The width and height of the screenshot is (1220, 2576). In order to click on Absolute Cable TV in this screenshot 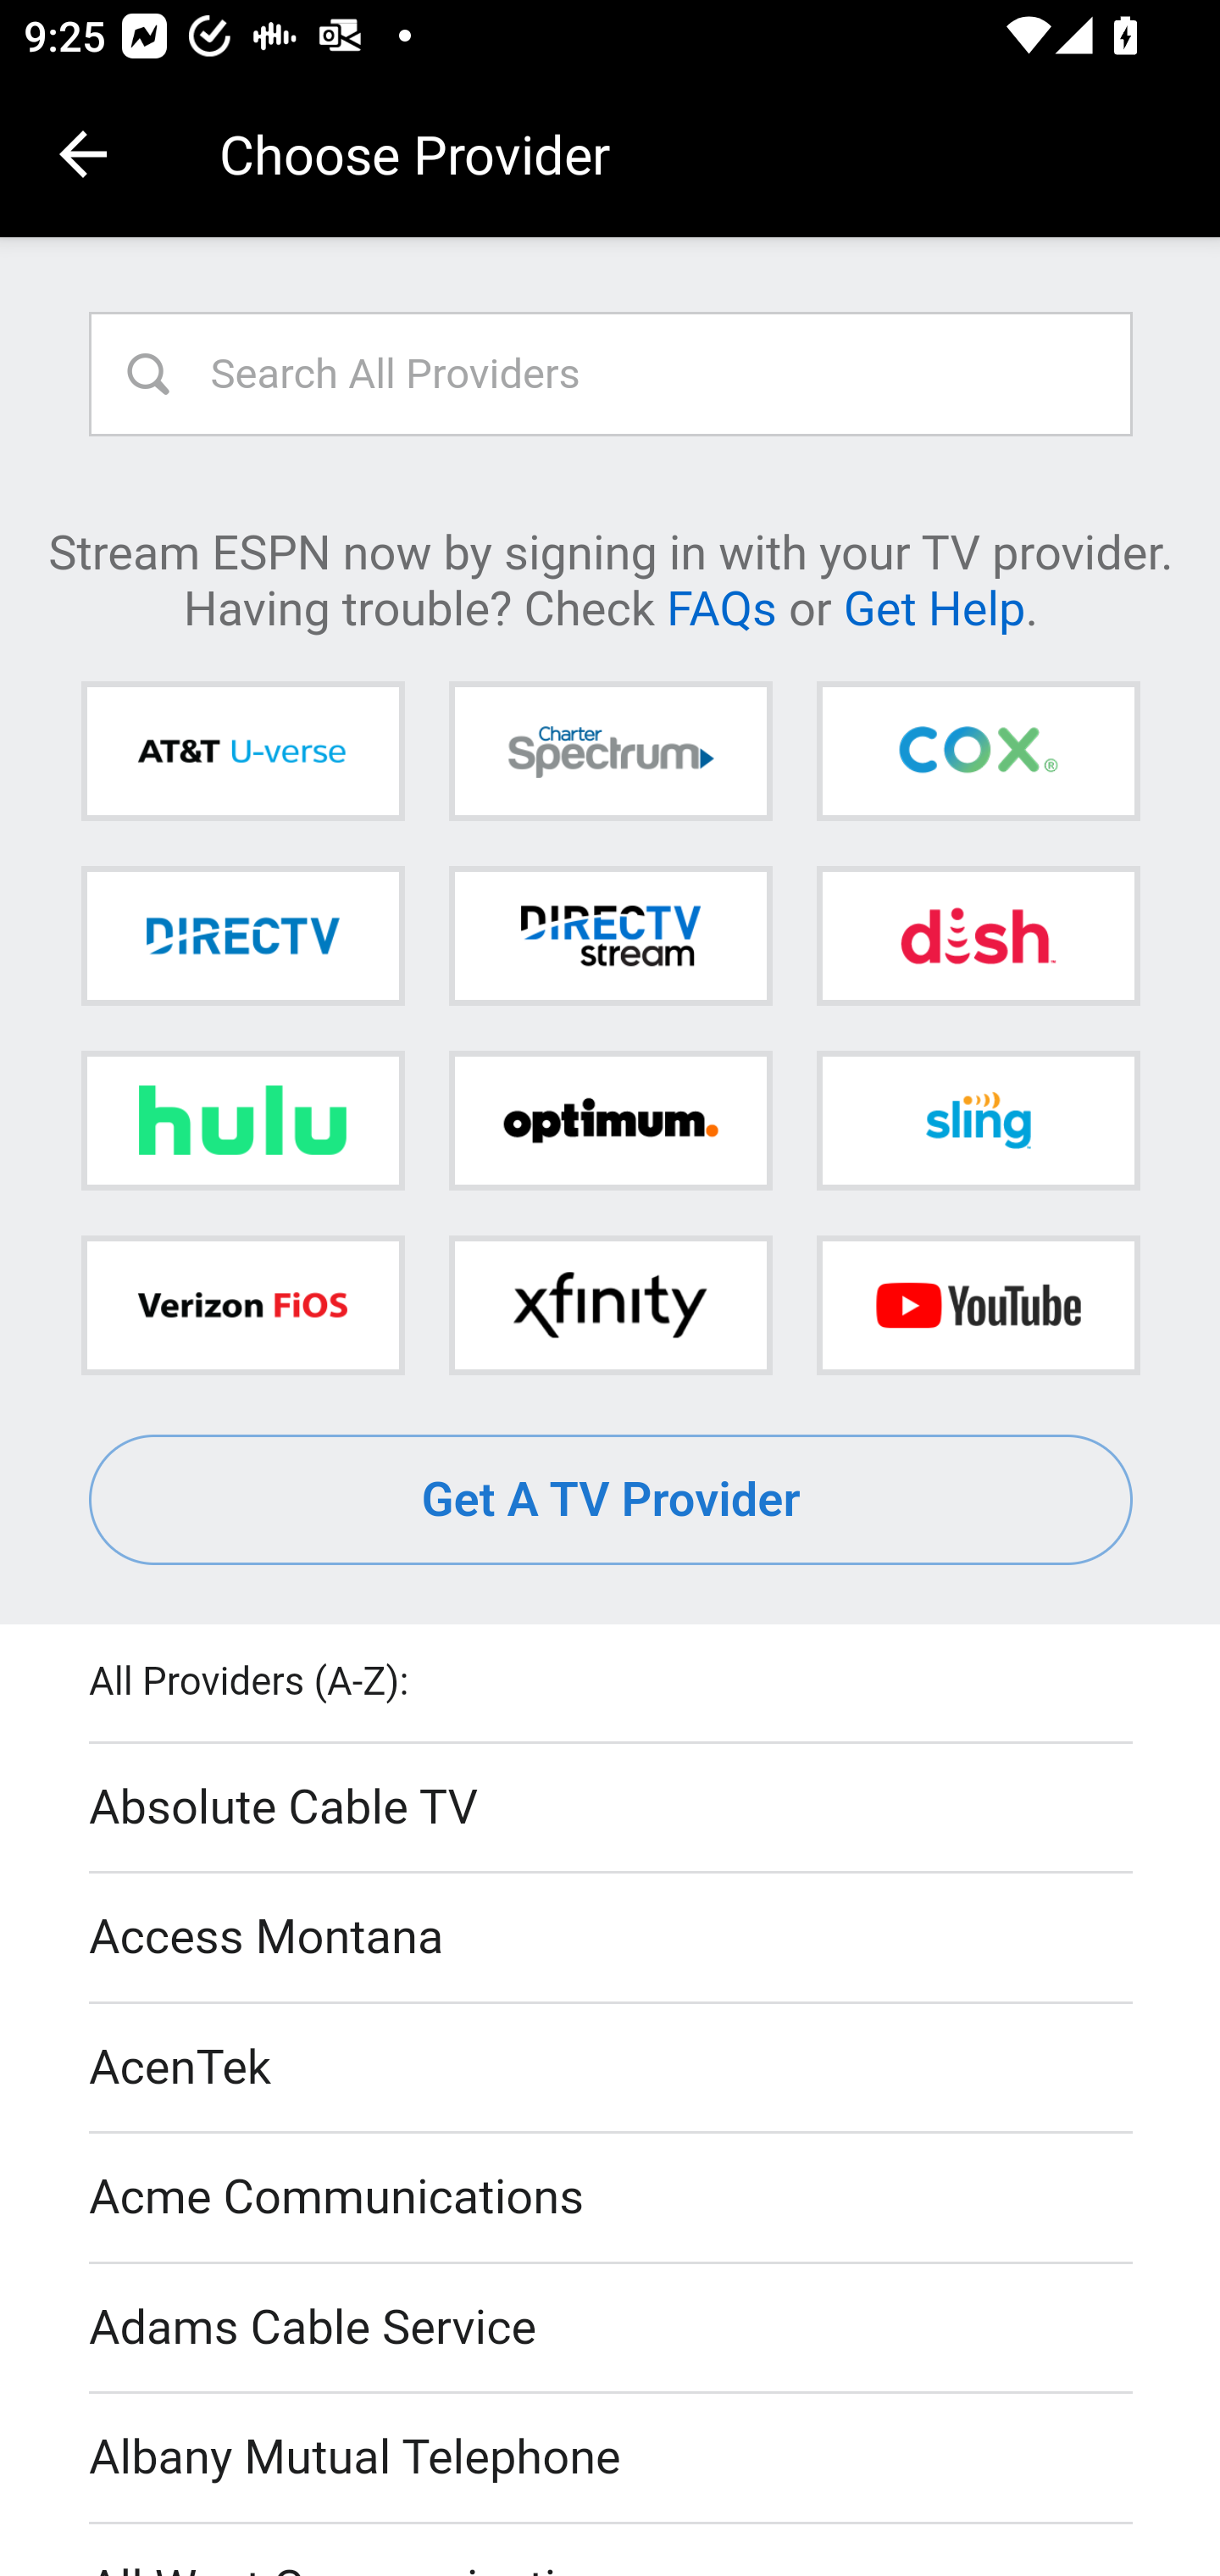, I will do `click(612, 1808)`.